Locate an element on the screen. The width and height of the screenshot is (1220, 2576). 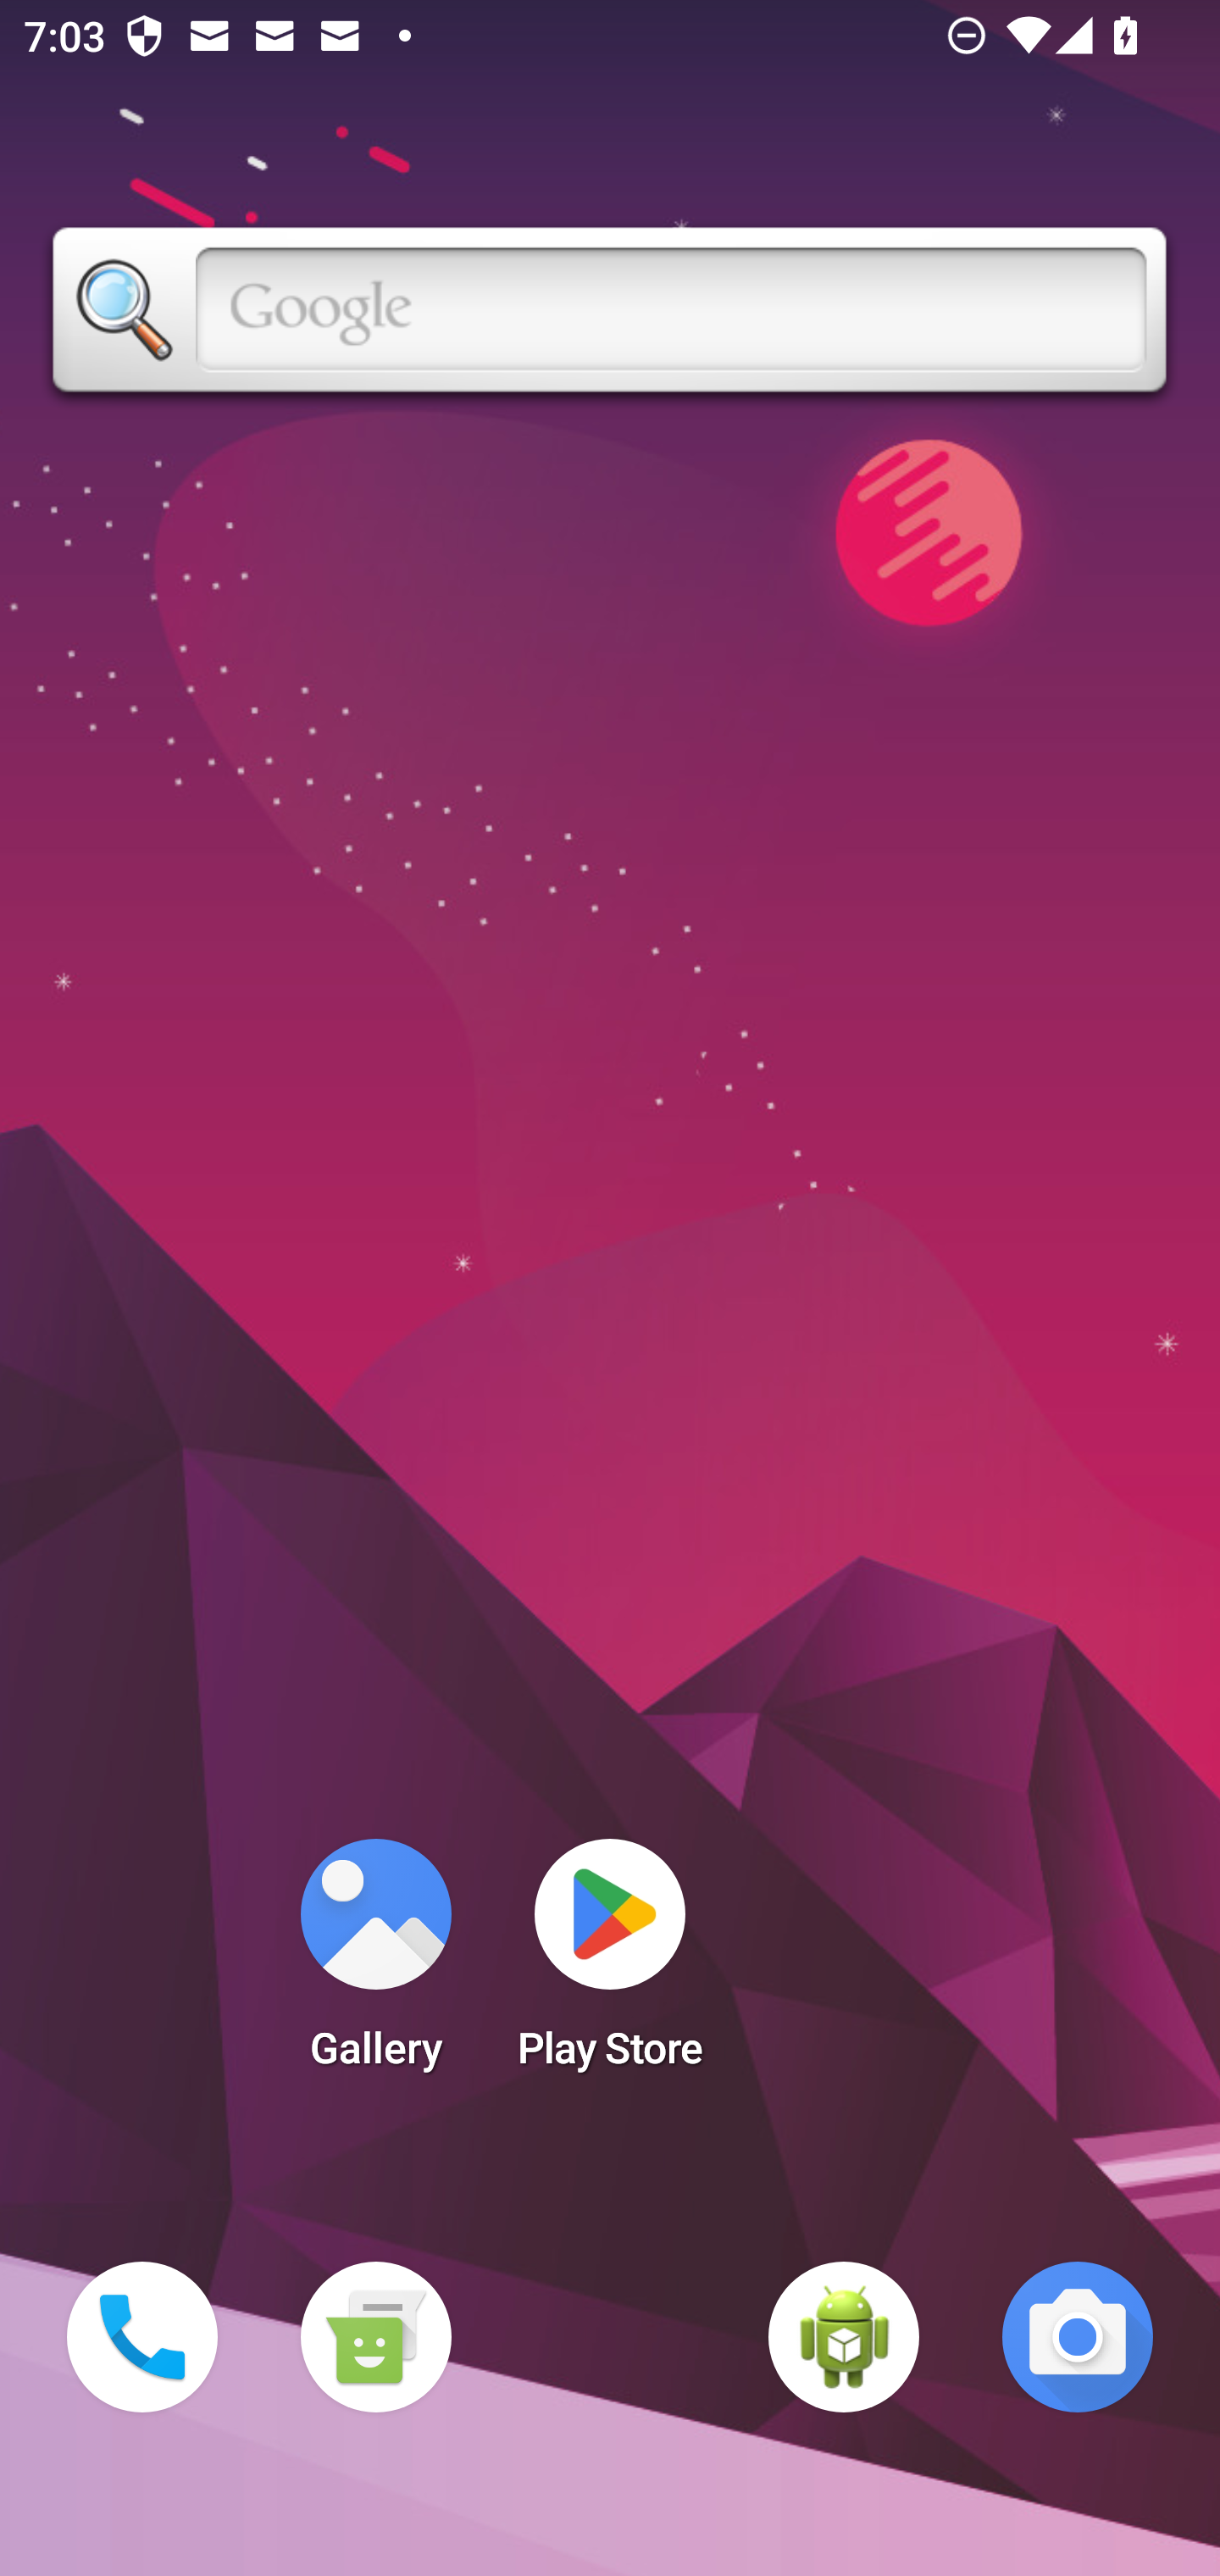
Play Store is located at coordinates (610, 1964).